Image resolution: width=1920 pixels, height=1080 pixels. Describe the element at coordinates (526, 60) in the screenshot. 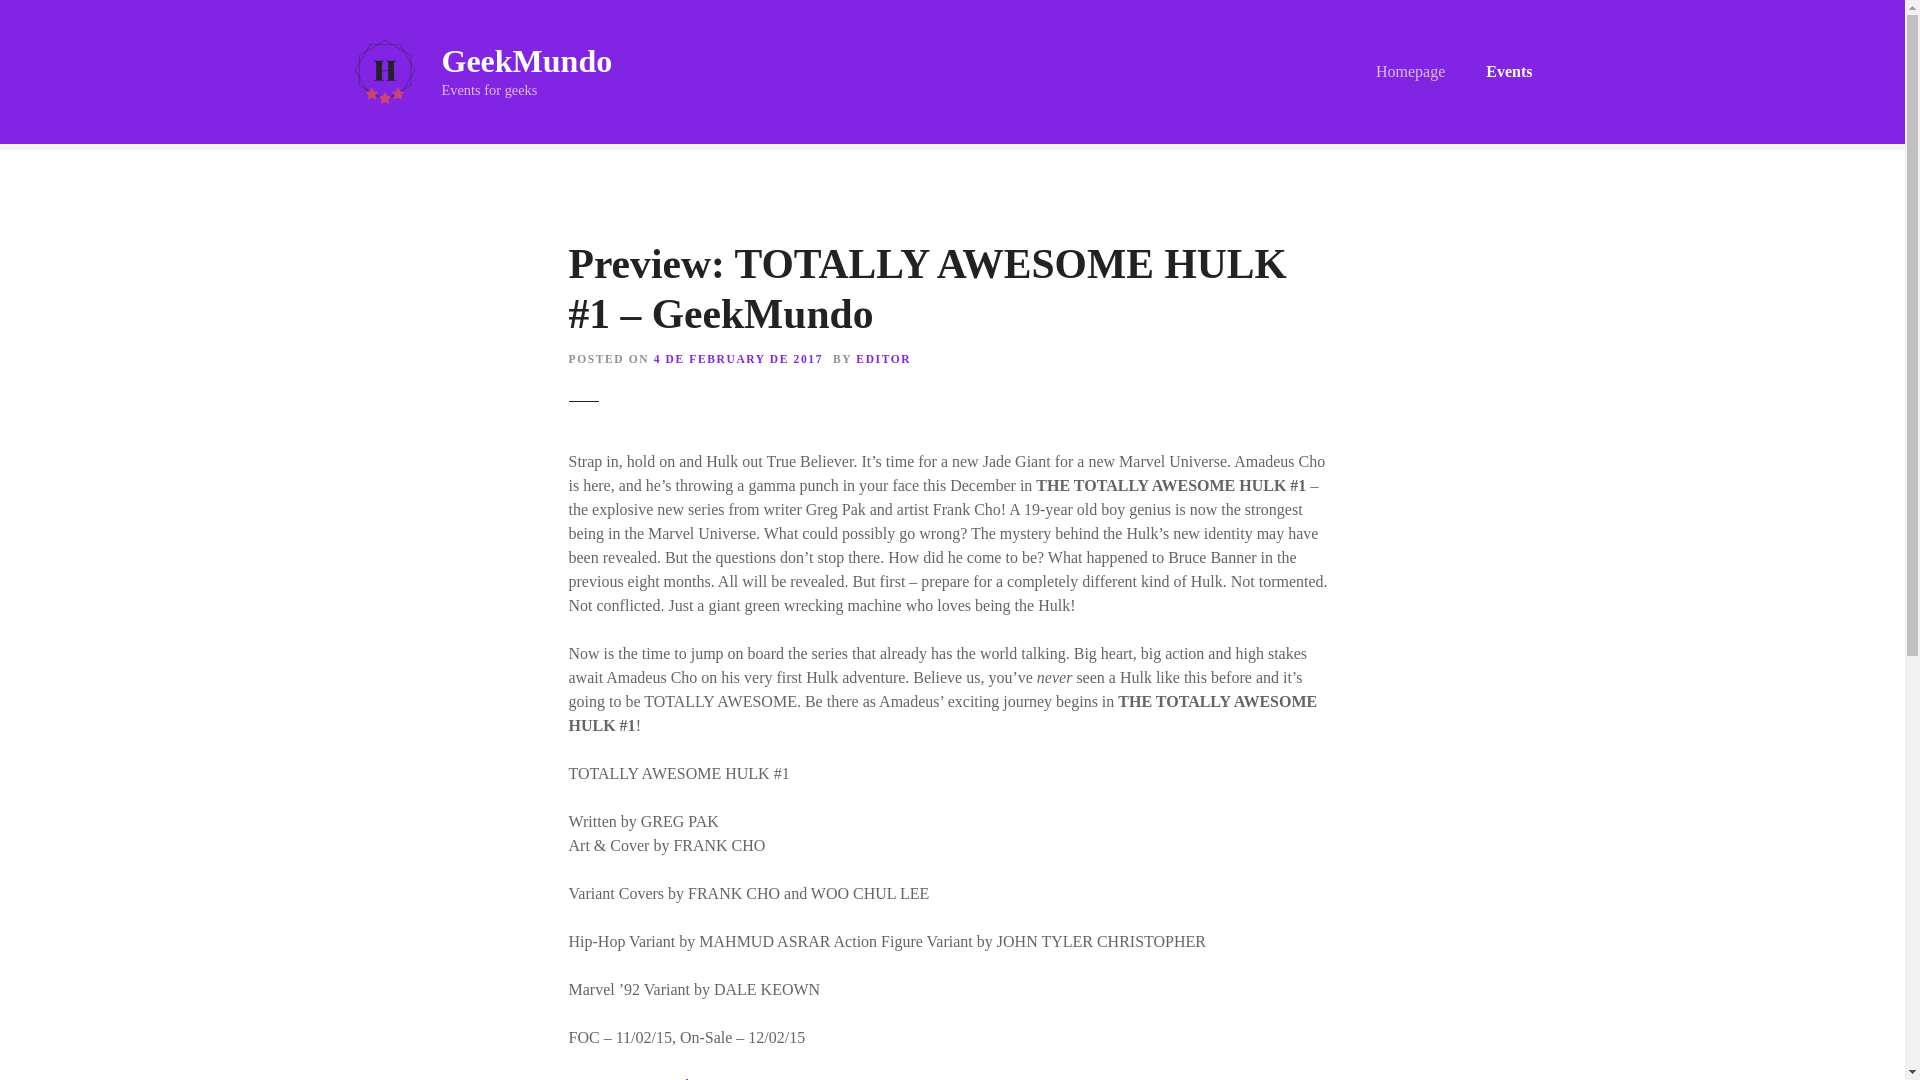

I see `GeekMundo` at that location.